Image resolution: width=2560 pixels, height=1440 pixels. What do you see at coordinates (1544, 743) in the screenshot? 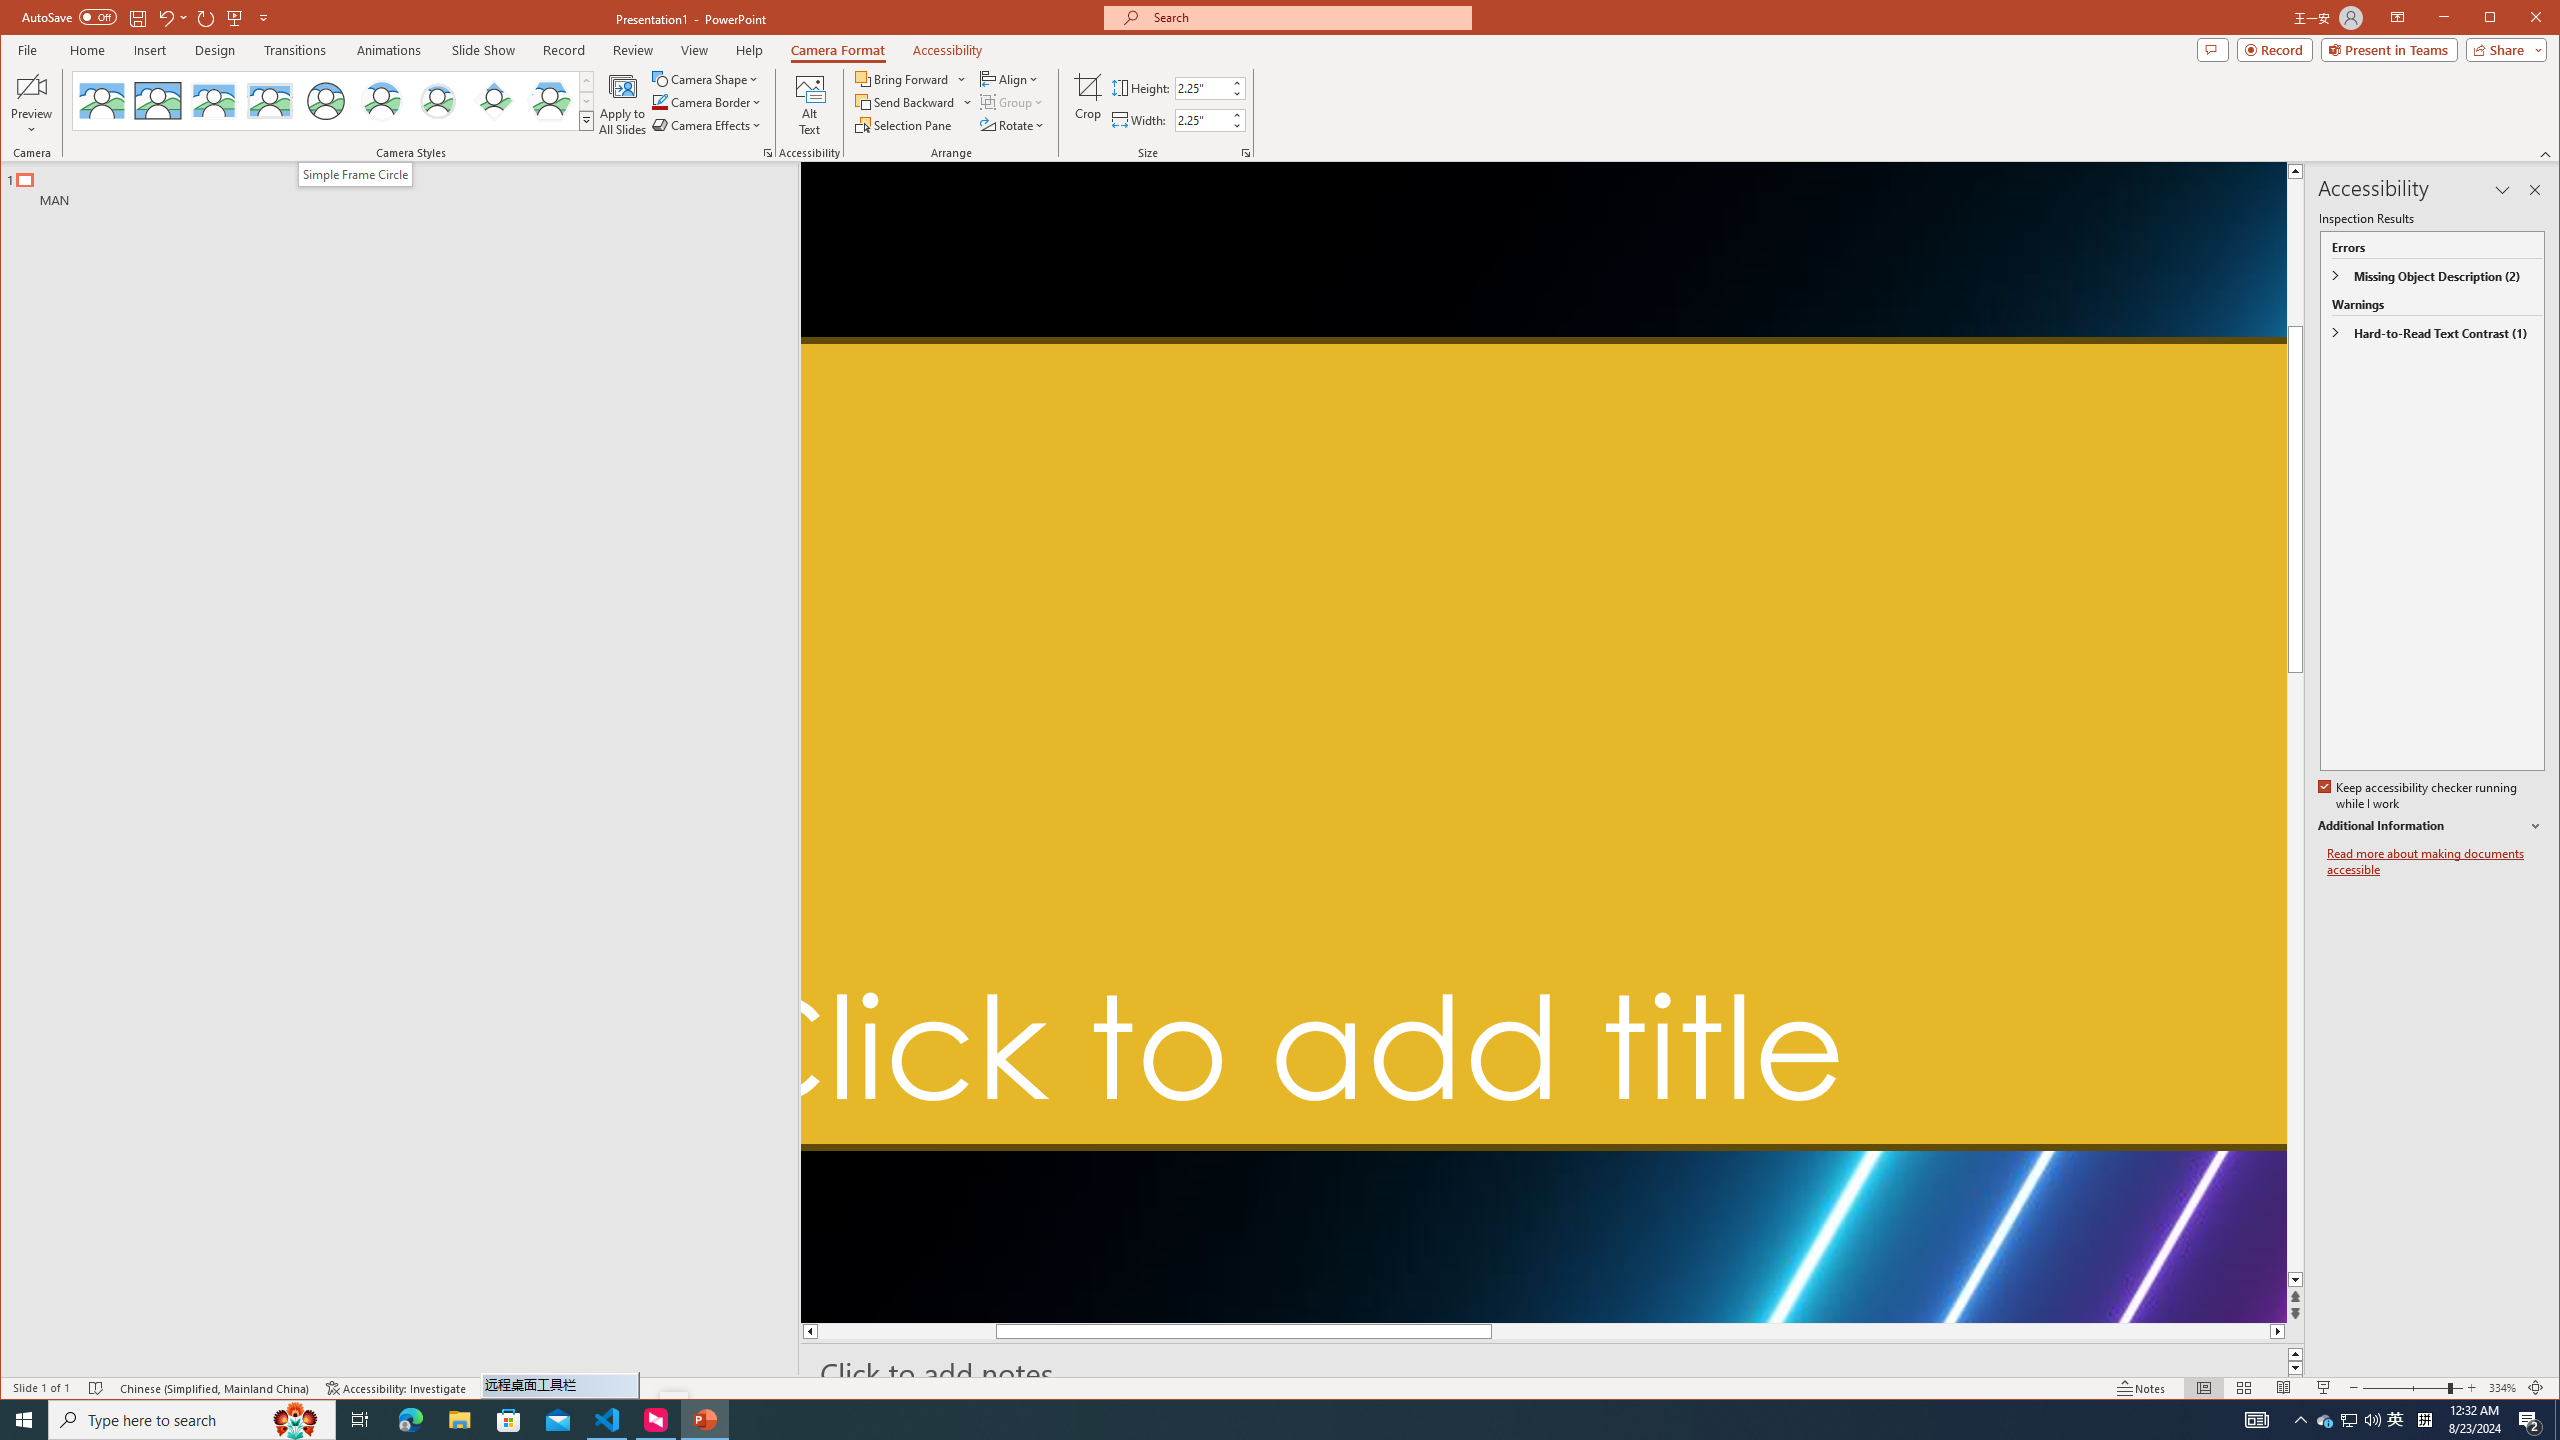
I see `Title TextBox` at bounding box center [1544, 743].